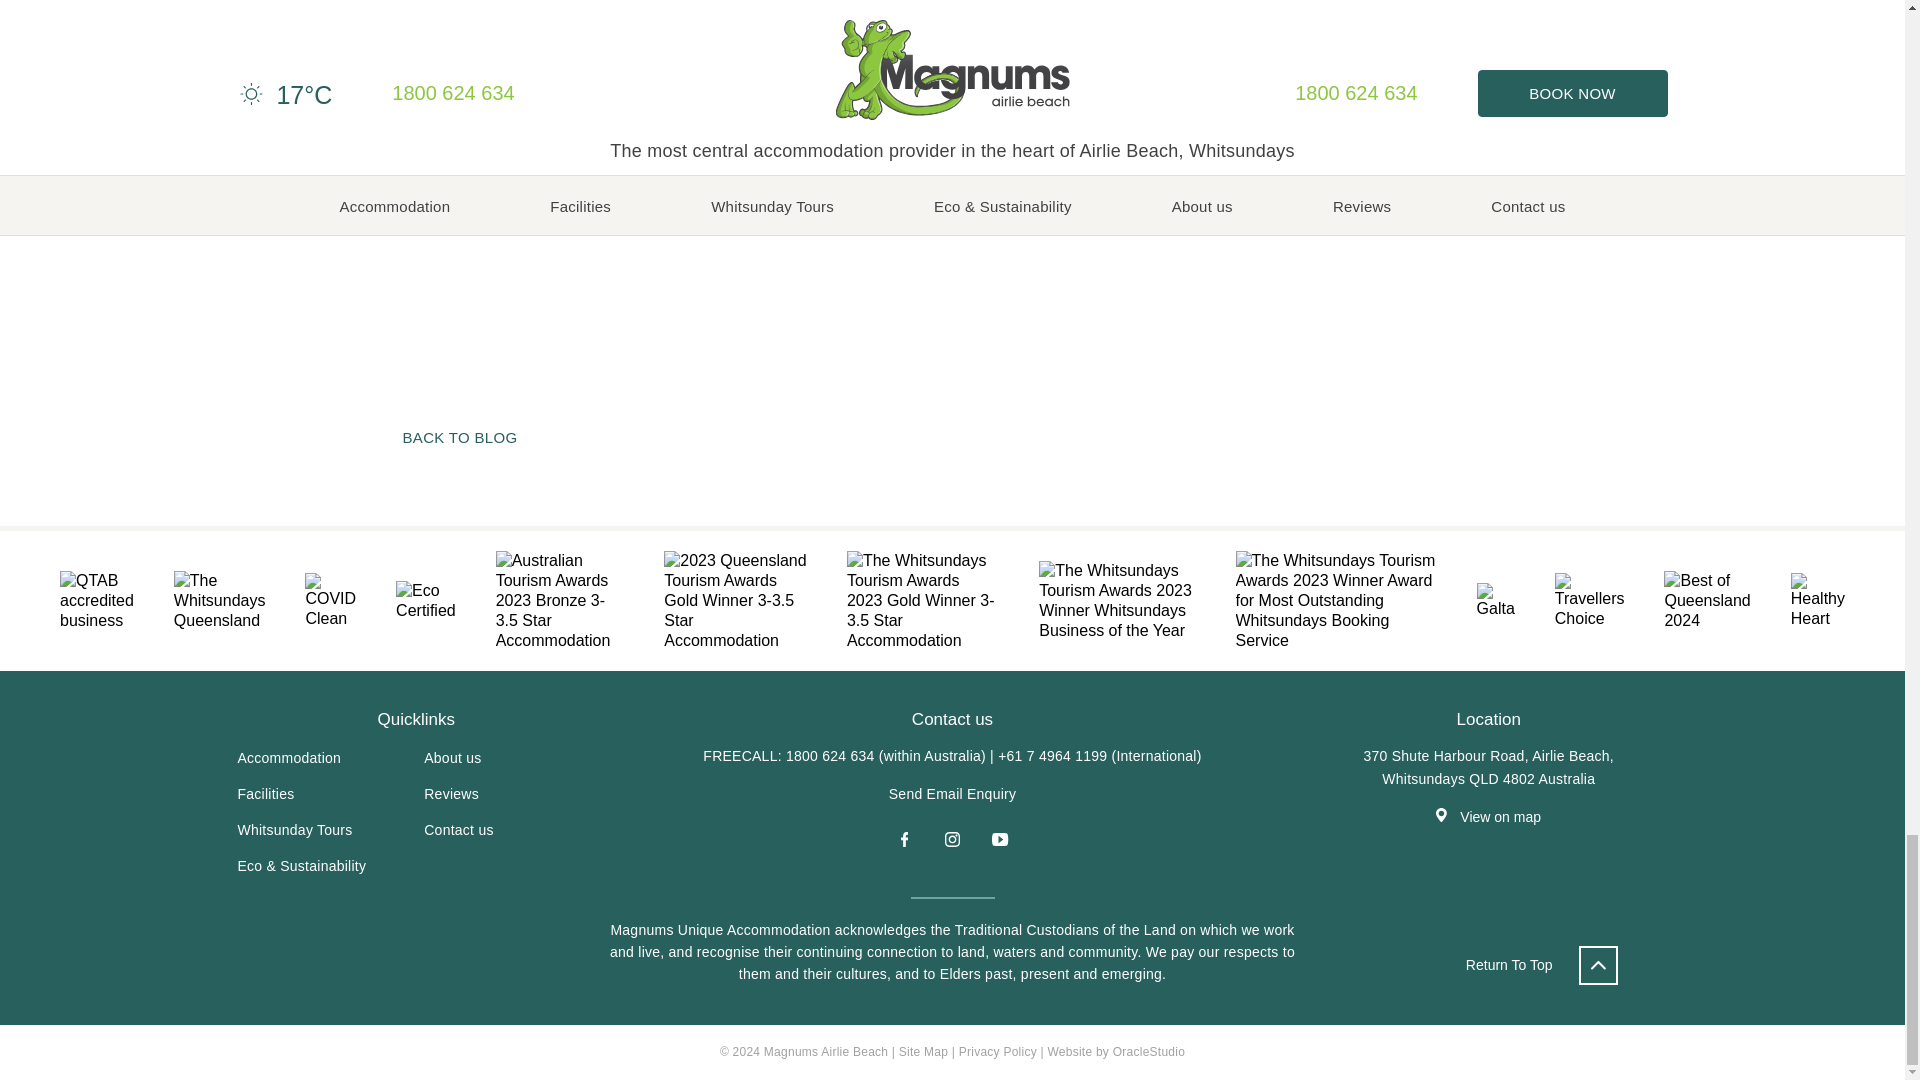 The height and width of the screenshot is (1080, 1920). What do you see at coordinates (296, 830) in the screenshot?
I see `Whitsunday Tours` at bounding box center [296, 830].